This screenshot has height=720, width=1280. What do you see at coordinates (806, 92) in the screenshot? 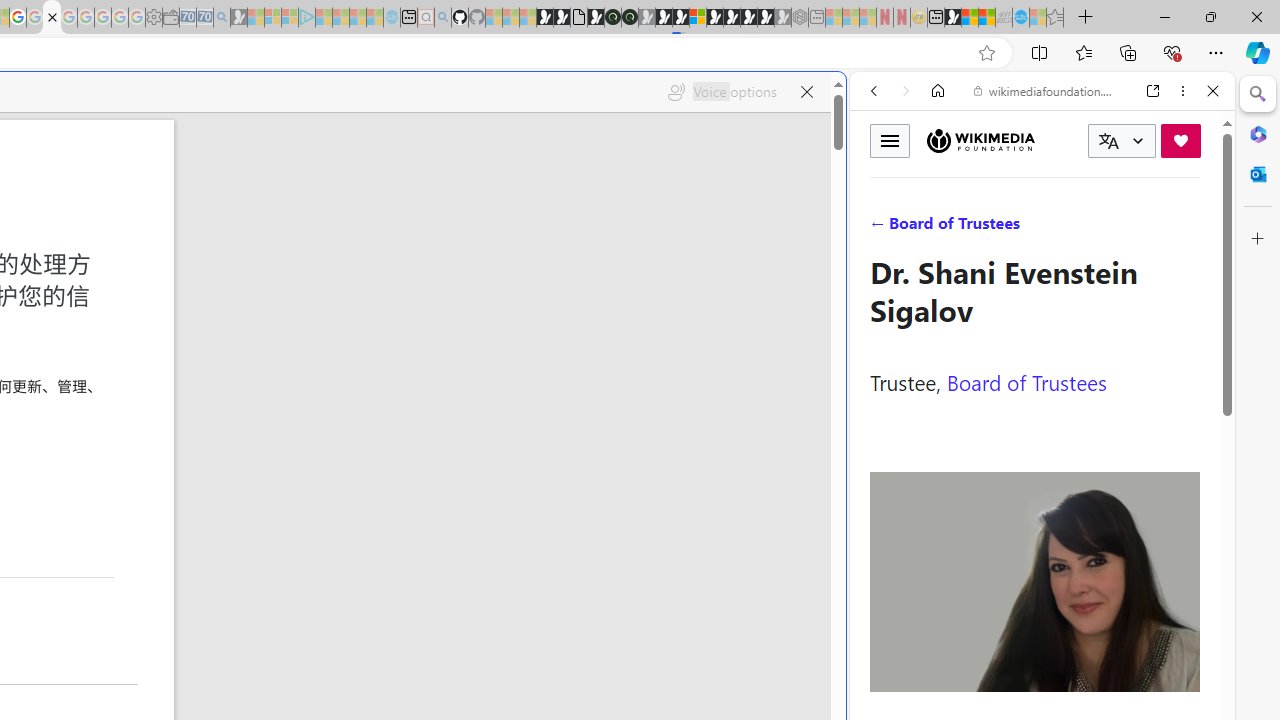
I see `Close read aloud` at bounding box center [806, 92].